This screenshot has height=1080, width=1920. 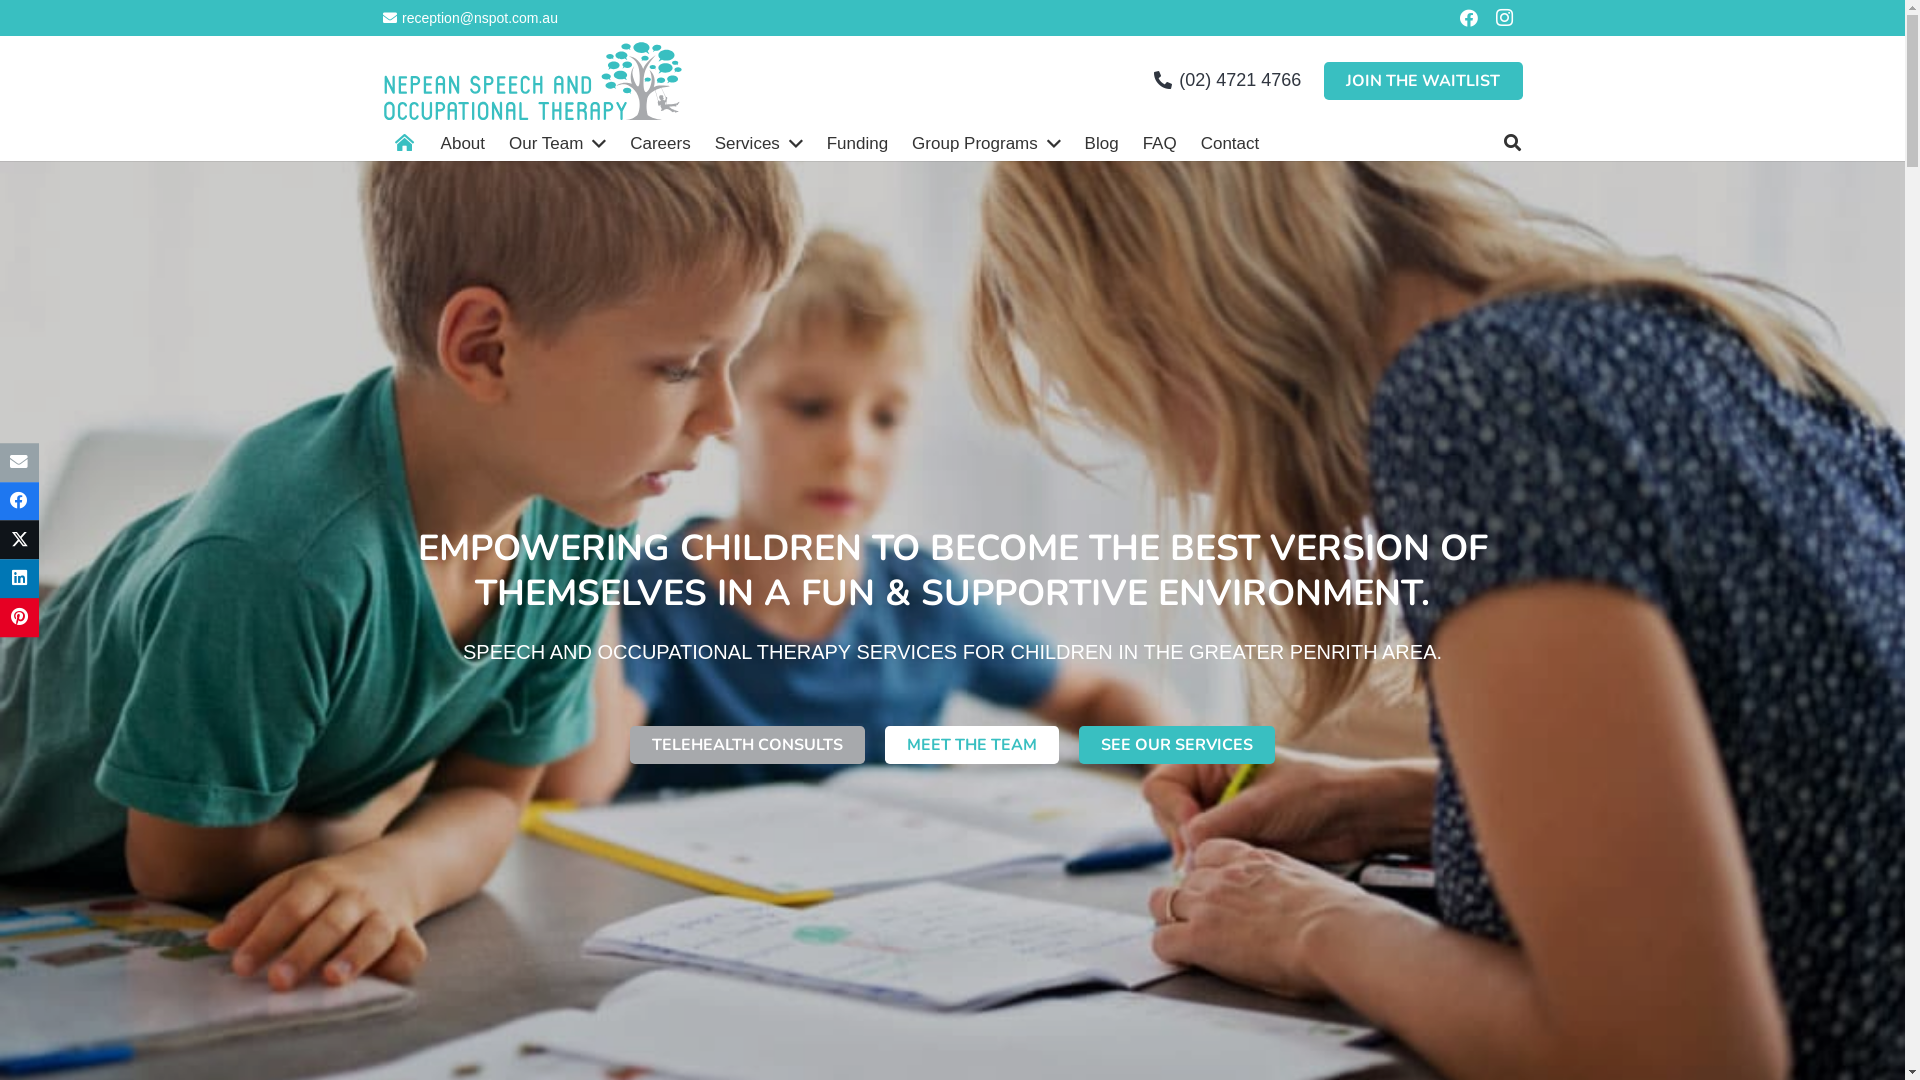 What do you see at coordinates (1360, 947) in the screenshot?
I see `Facebook` at bounding box center [1360, 947].